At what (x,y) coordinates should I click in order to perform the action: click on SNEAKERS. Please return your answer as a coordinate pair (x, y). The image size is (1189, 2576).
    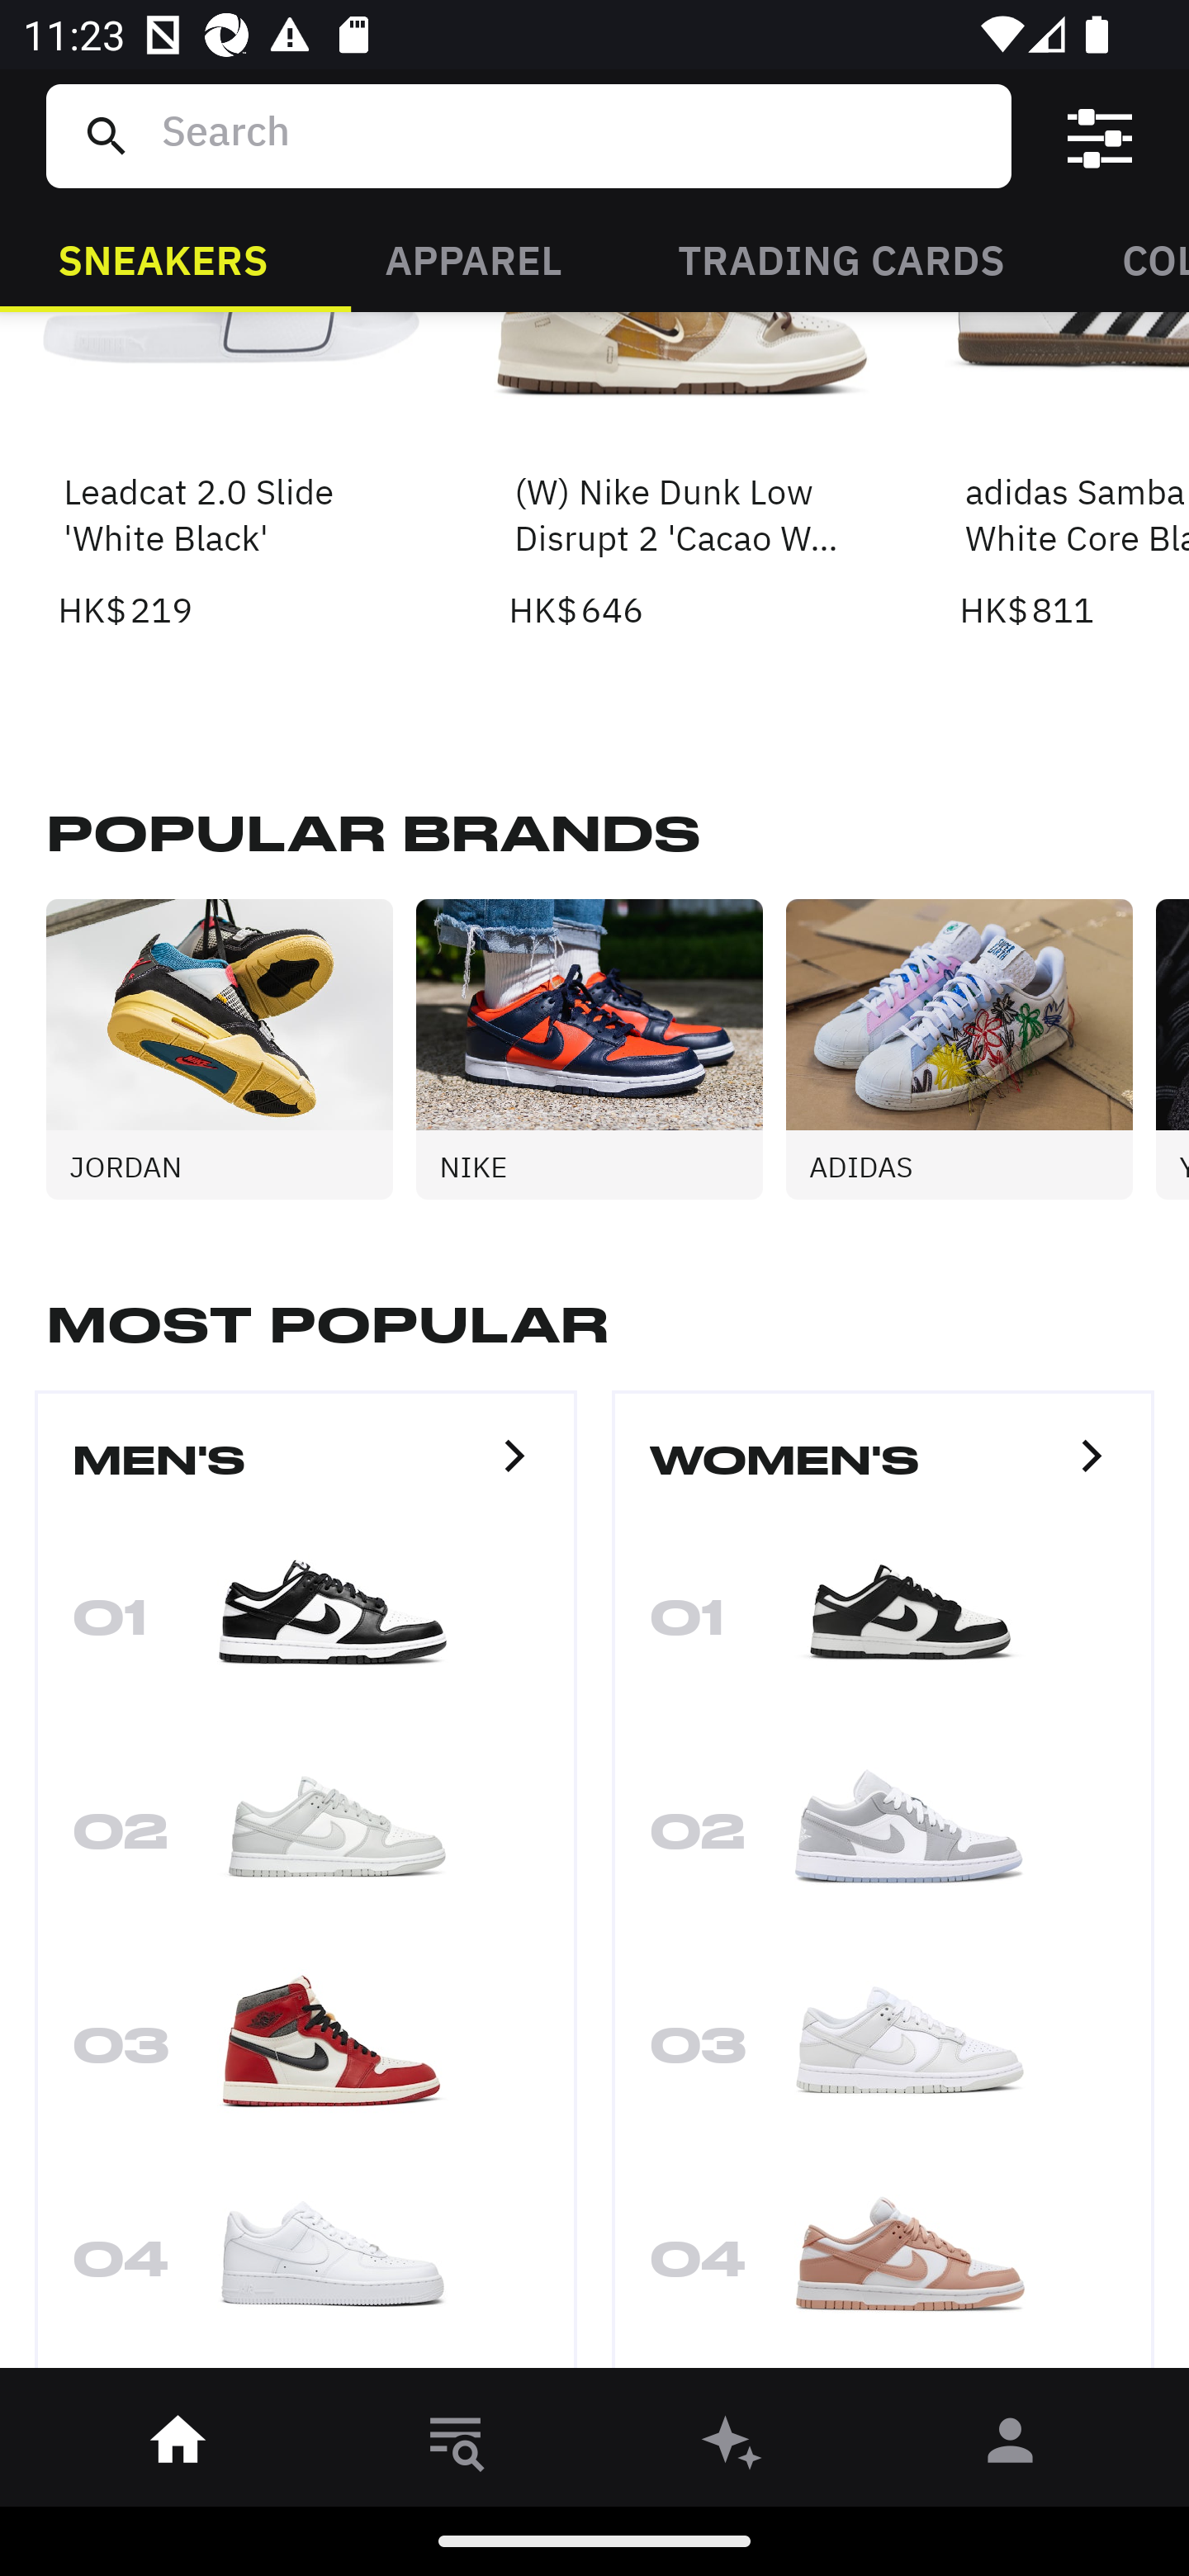
    Looking at the image, I should click on (163, 258).